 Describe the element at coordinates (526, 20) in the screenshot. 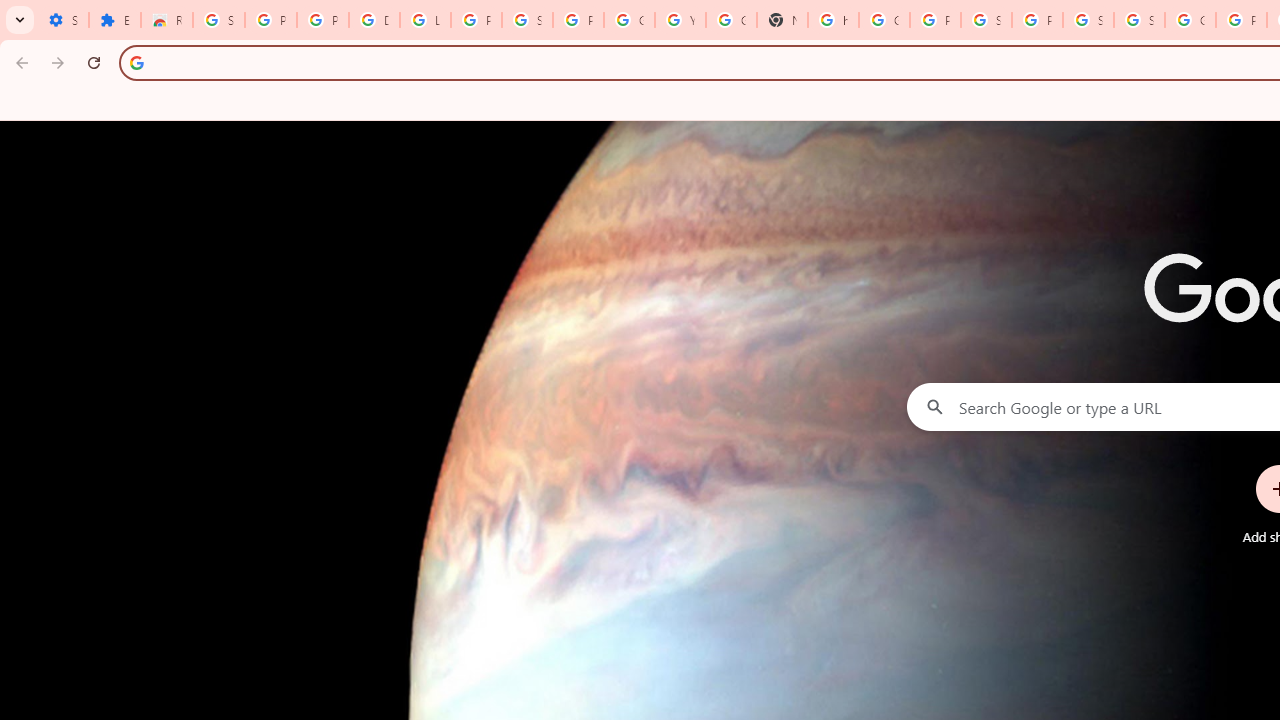

I see `Sign in - Google Accounts` at that location.